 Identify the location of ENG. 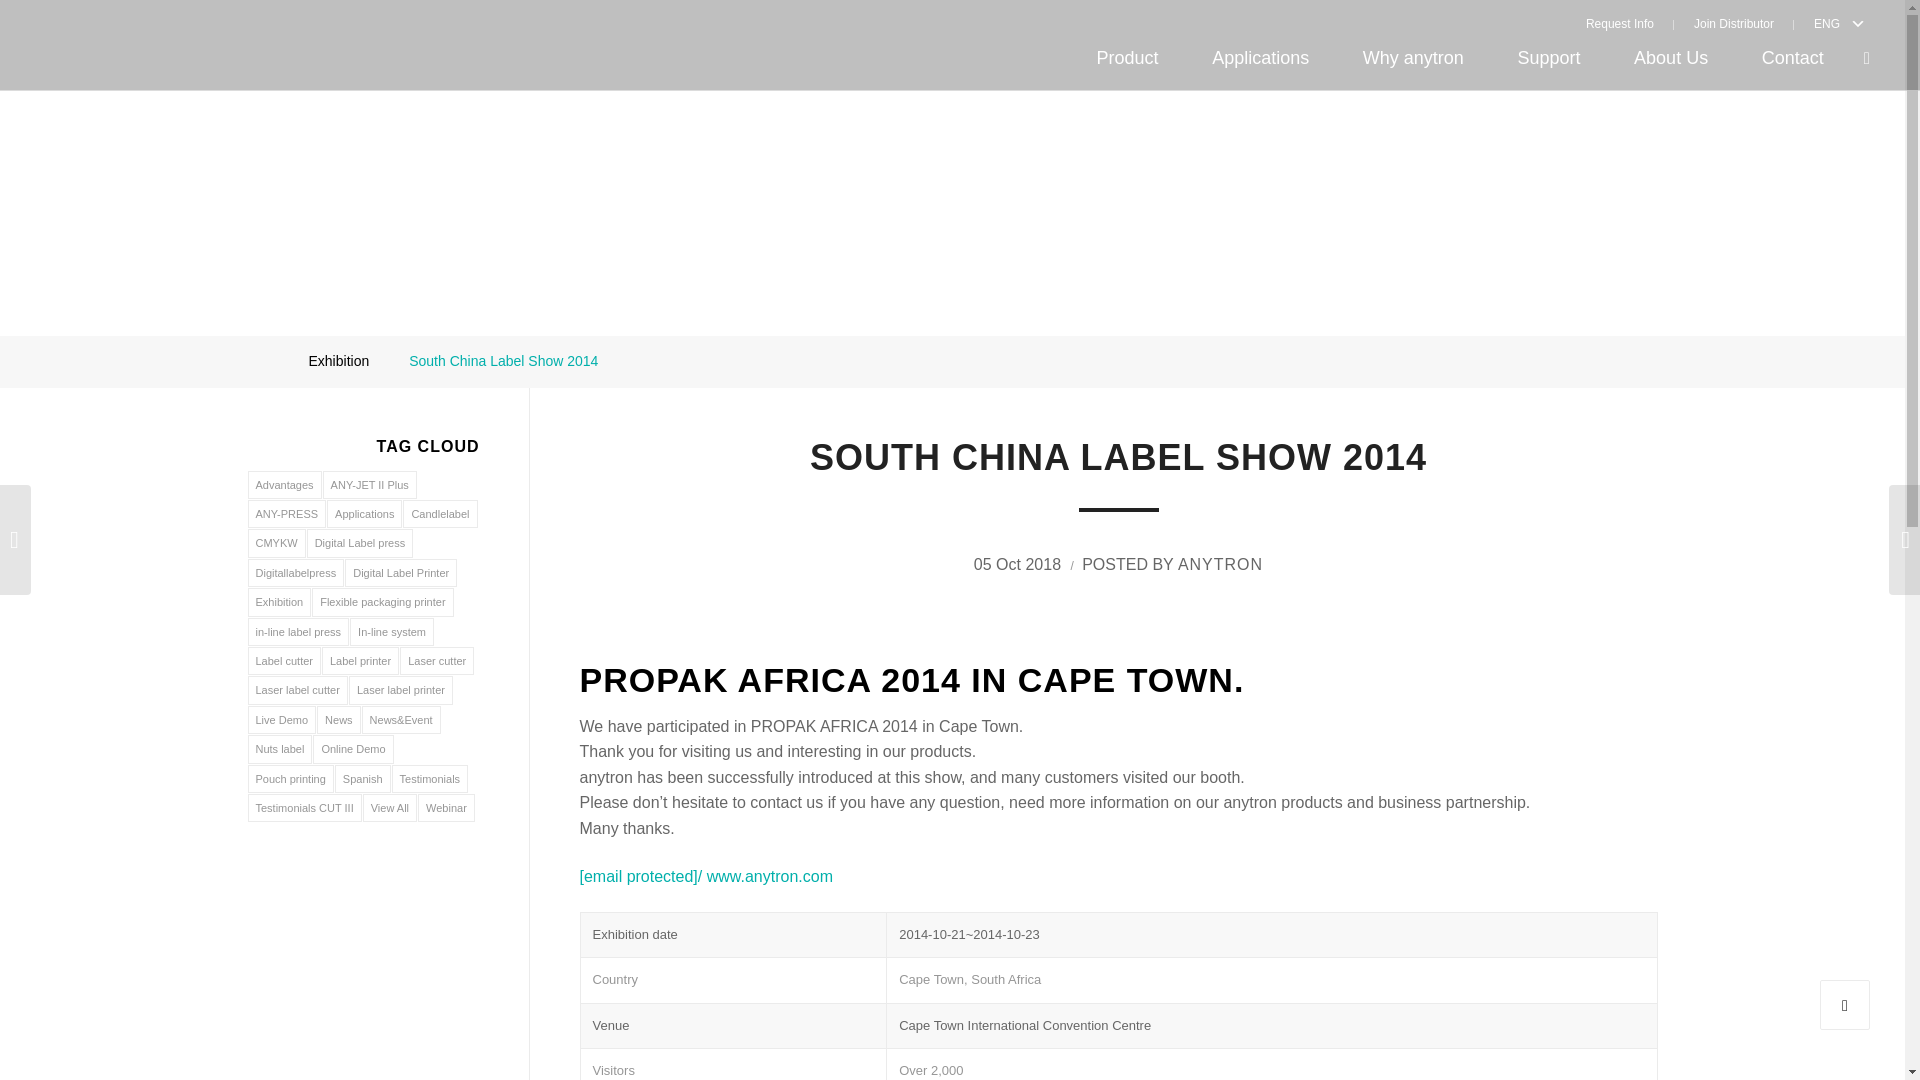
(1822, 23).